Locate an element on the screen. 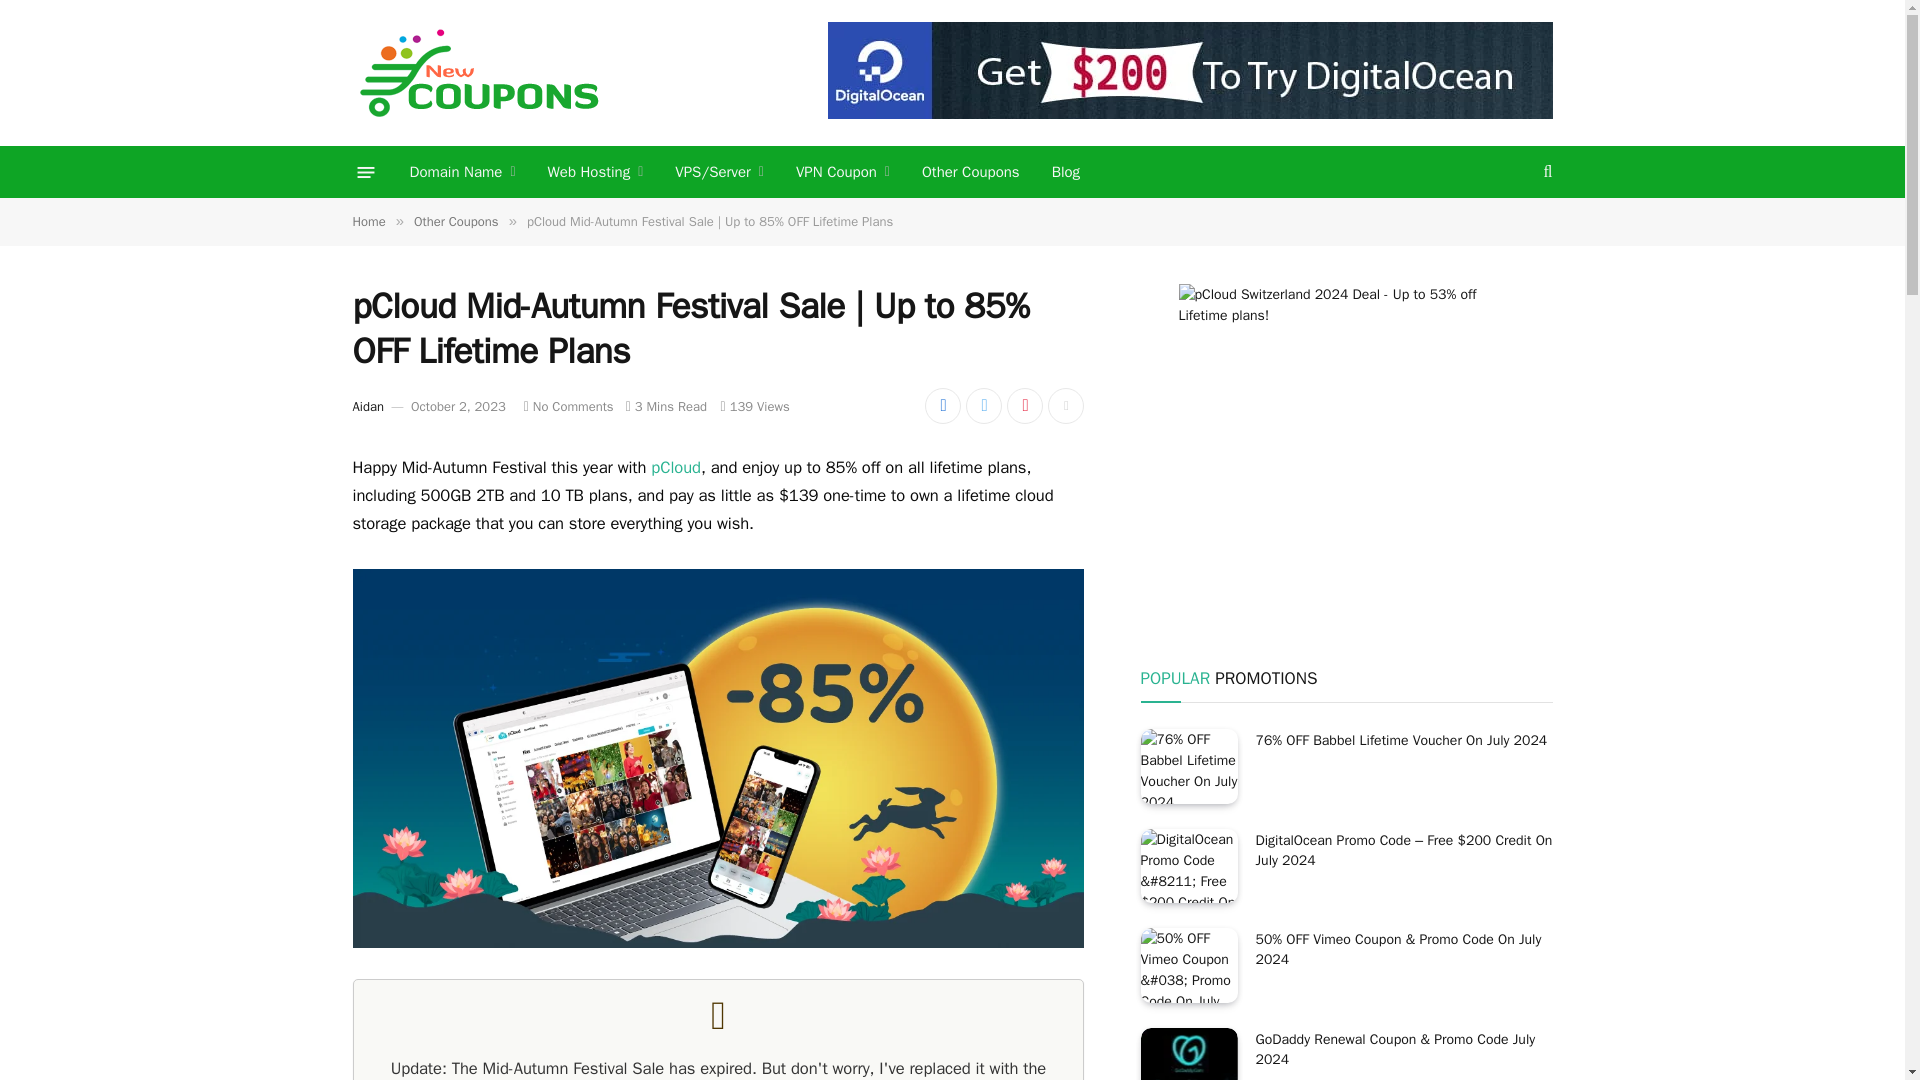 This screenshot has width=1920, height=1080. Share on Facebook is located at coordinates (943, 406).